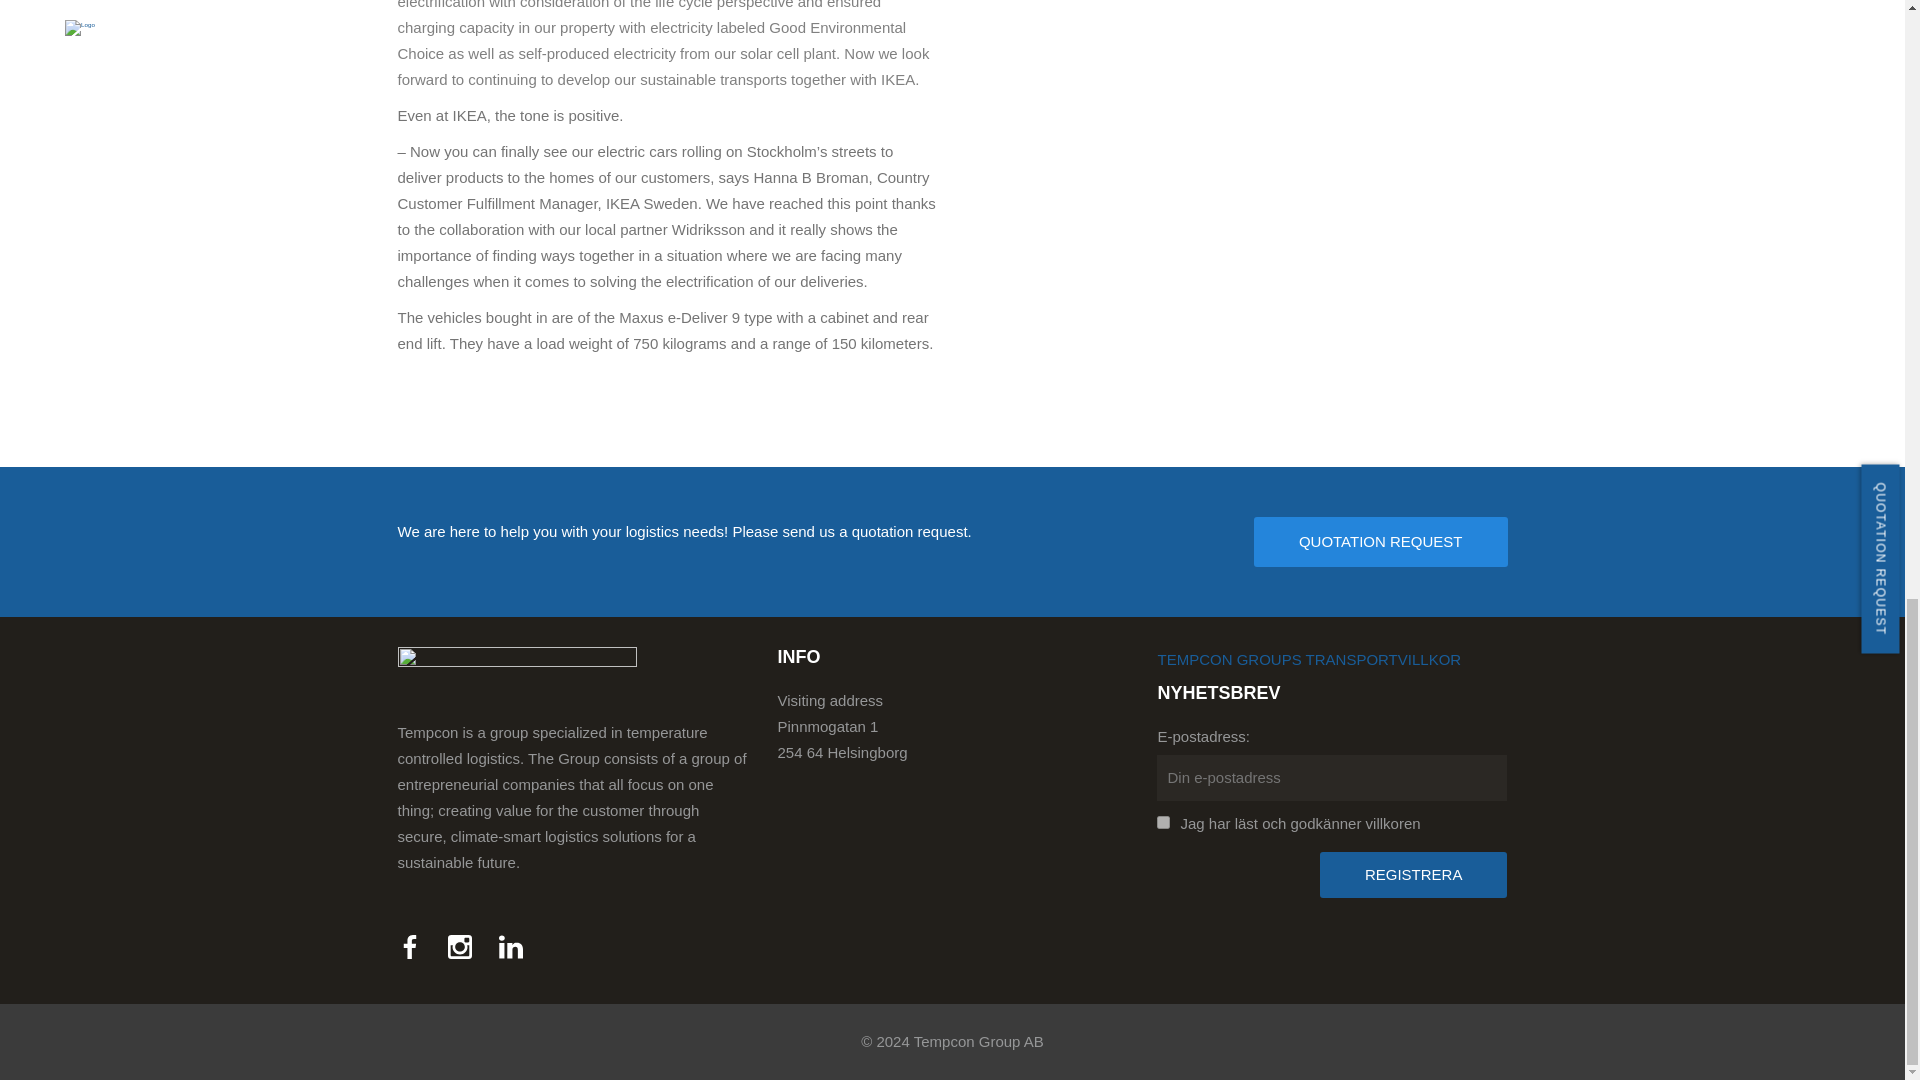 The width and height of the screenshot is (1920, 1080). Describe the element at coordinates (1380, 542) in the screenshot. I see `QUOTATION REQUEST` at that location.